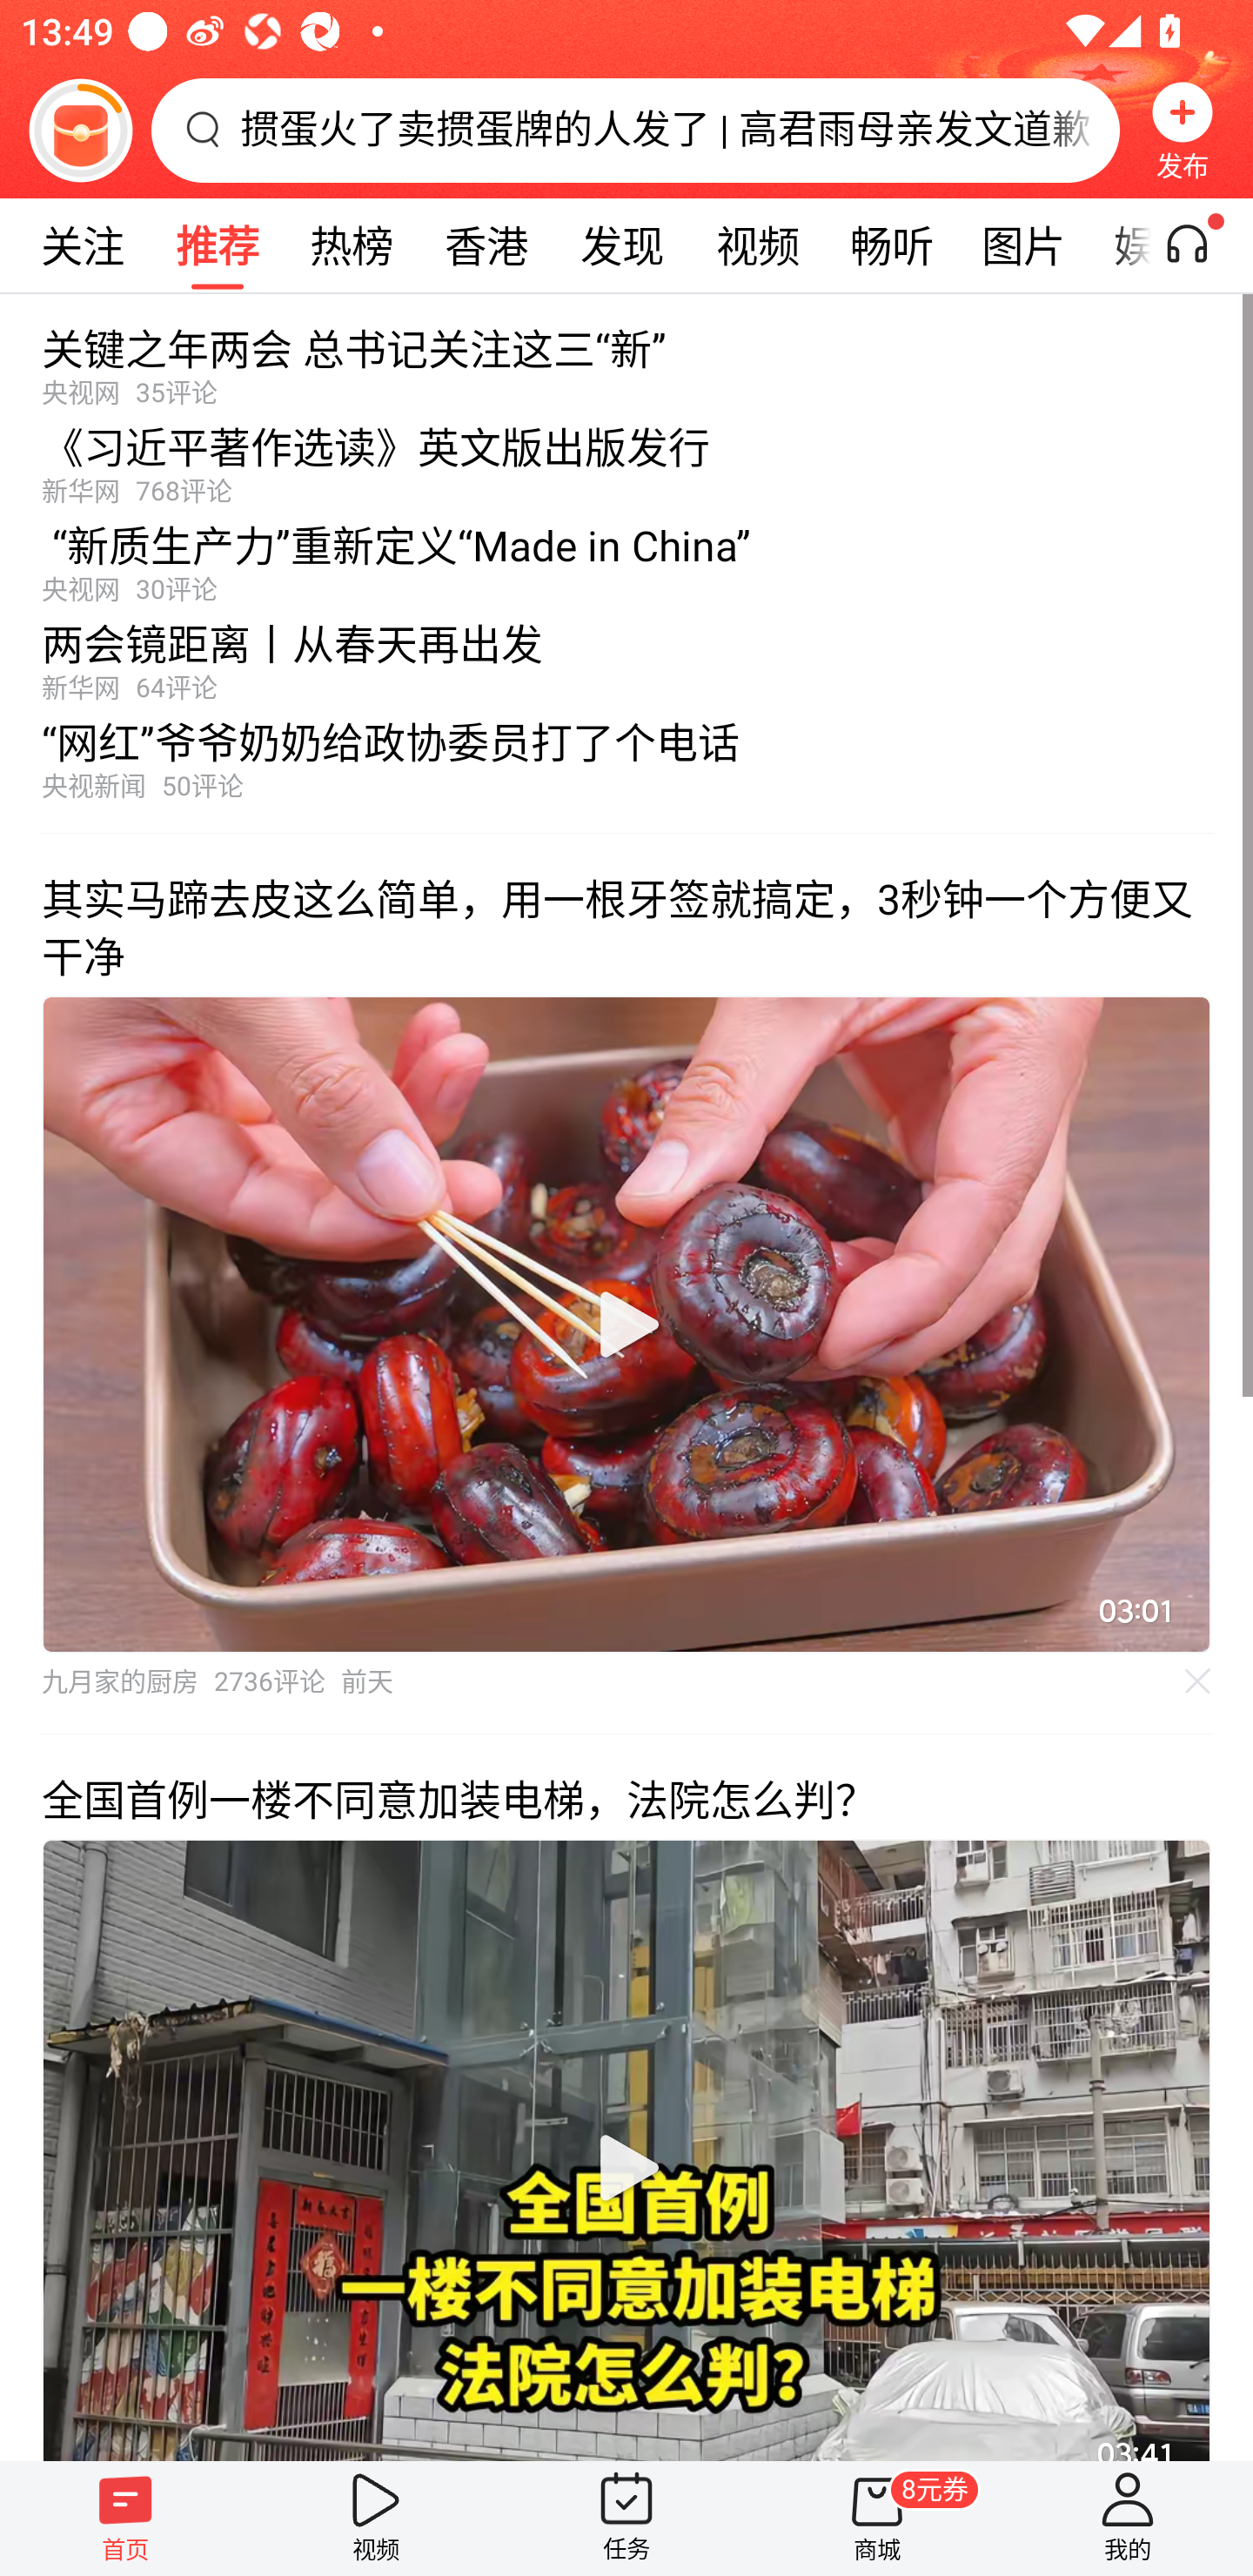 This screenshot has width=1253, height=2576. What do you see at coordinates (351, 245) in the screenshot?
I see `热榜` at bounding box center [351, 245].